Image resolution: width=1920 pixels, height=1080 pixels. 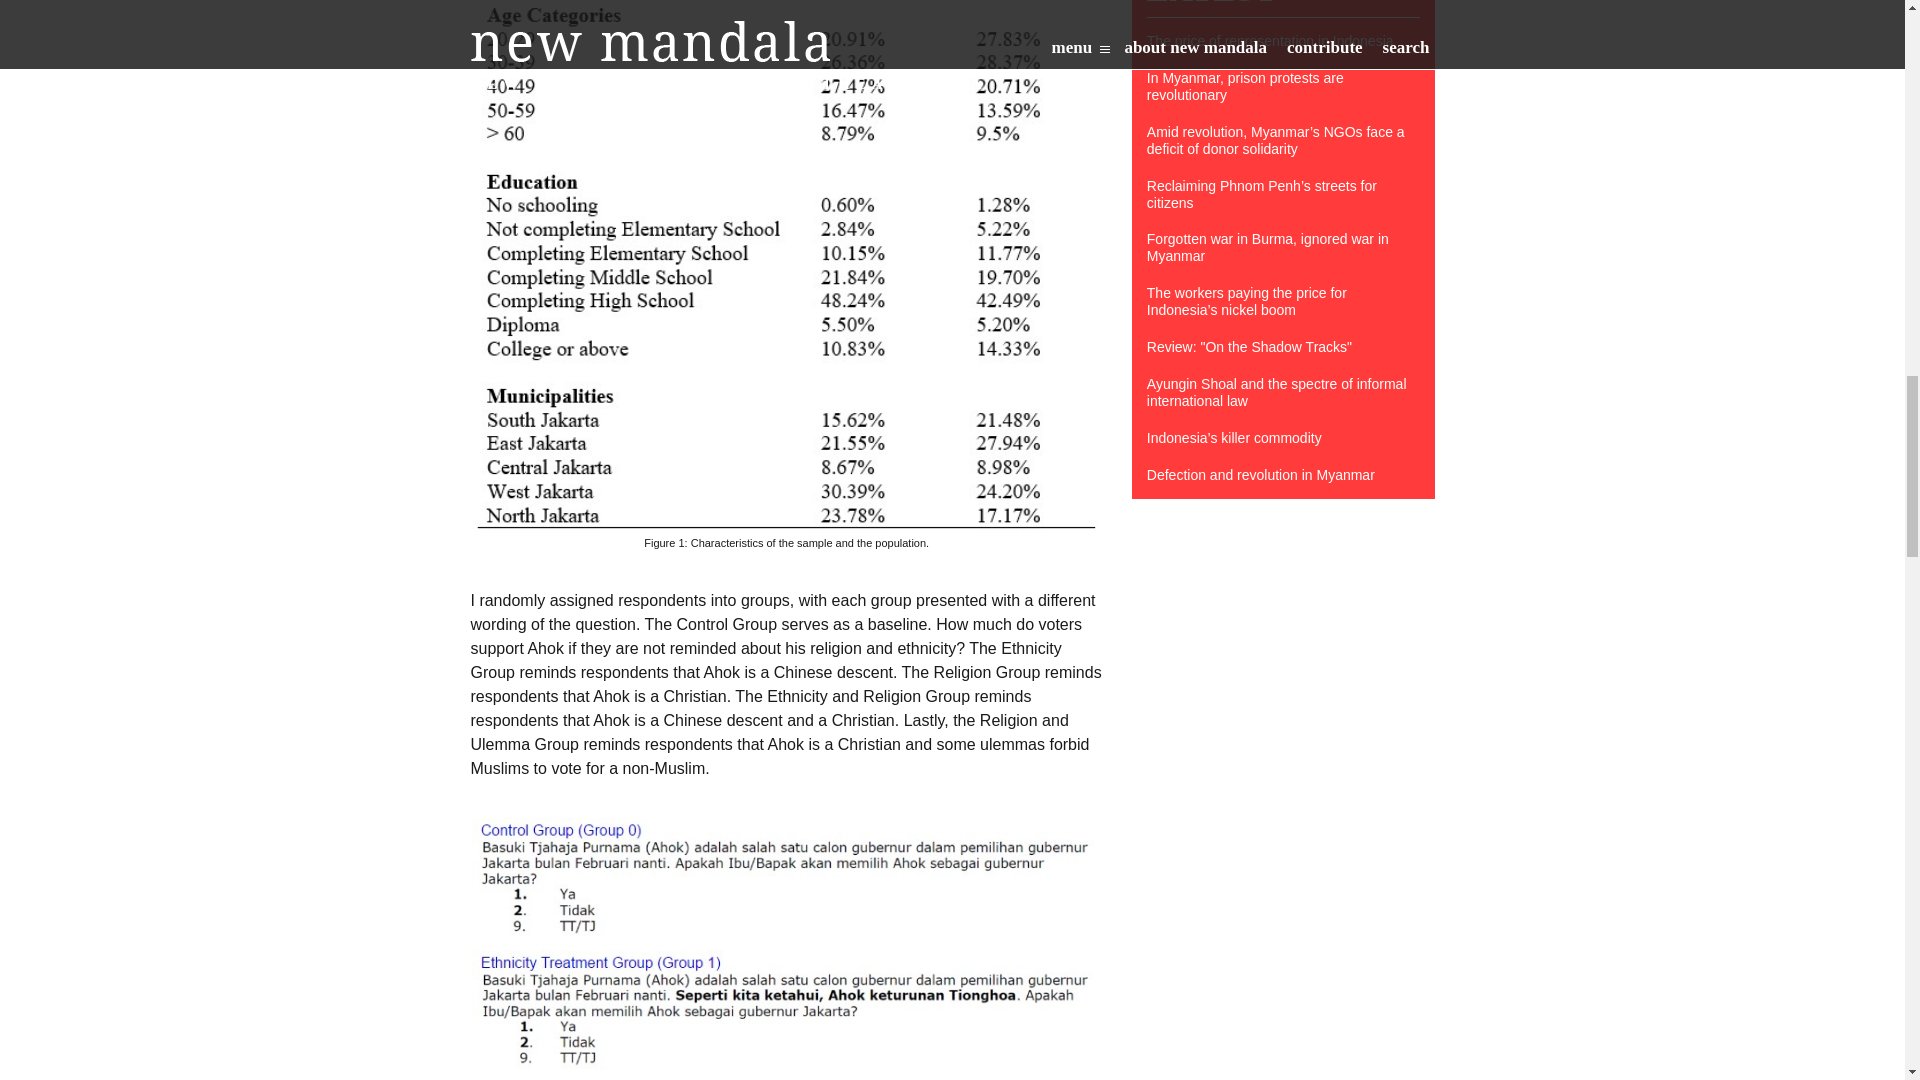 I want to click on LATEST, so click(x=1211, y=4).